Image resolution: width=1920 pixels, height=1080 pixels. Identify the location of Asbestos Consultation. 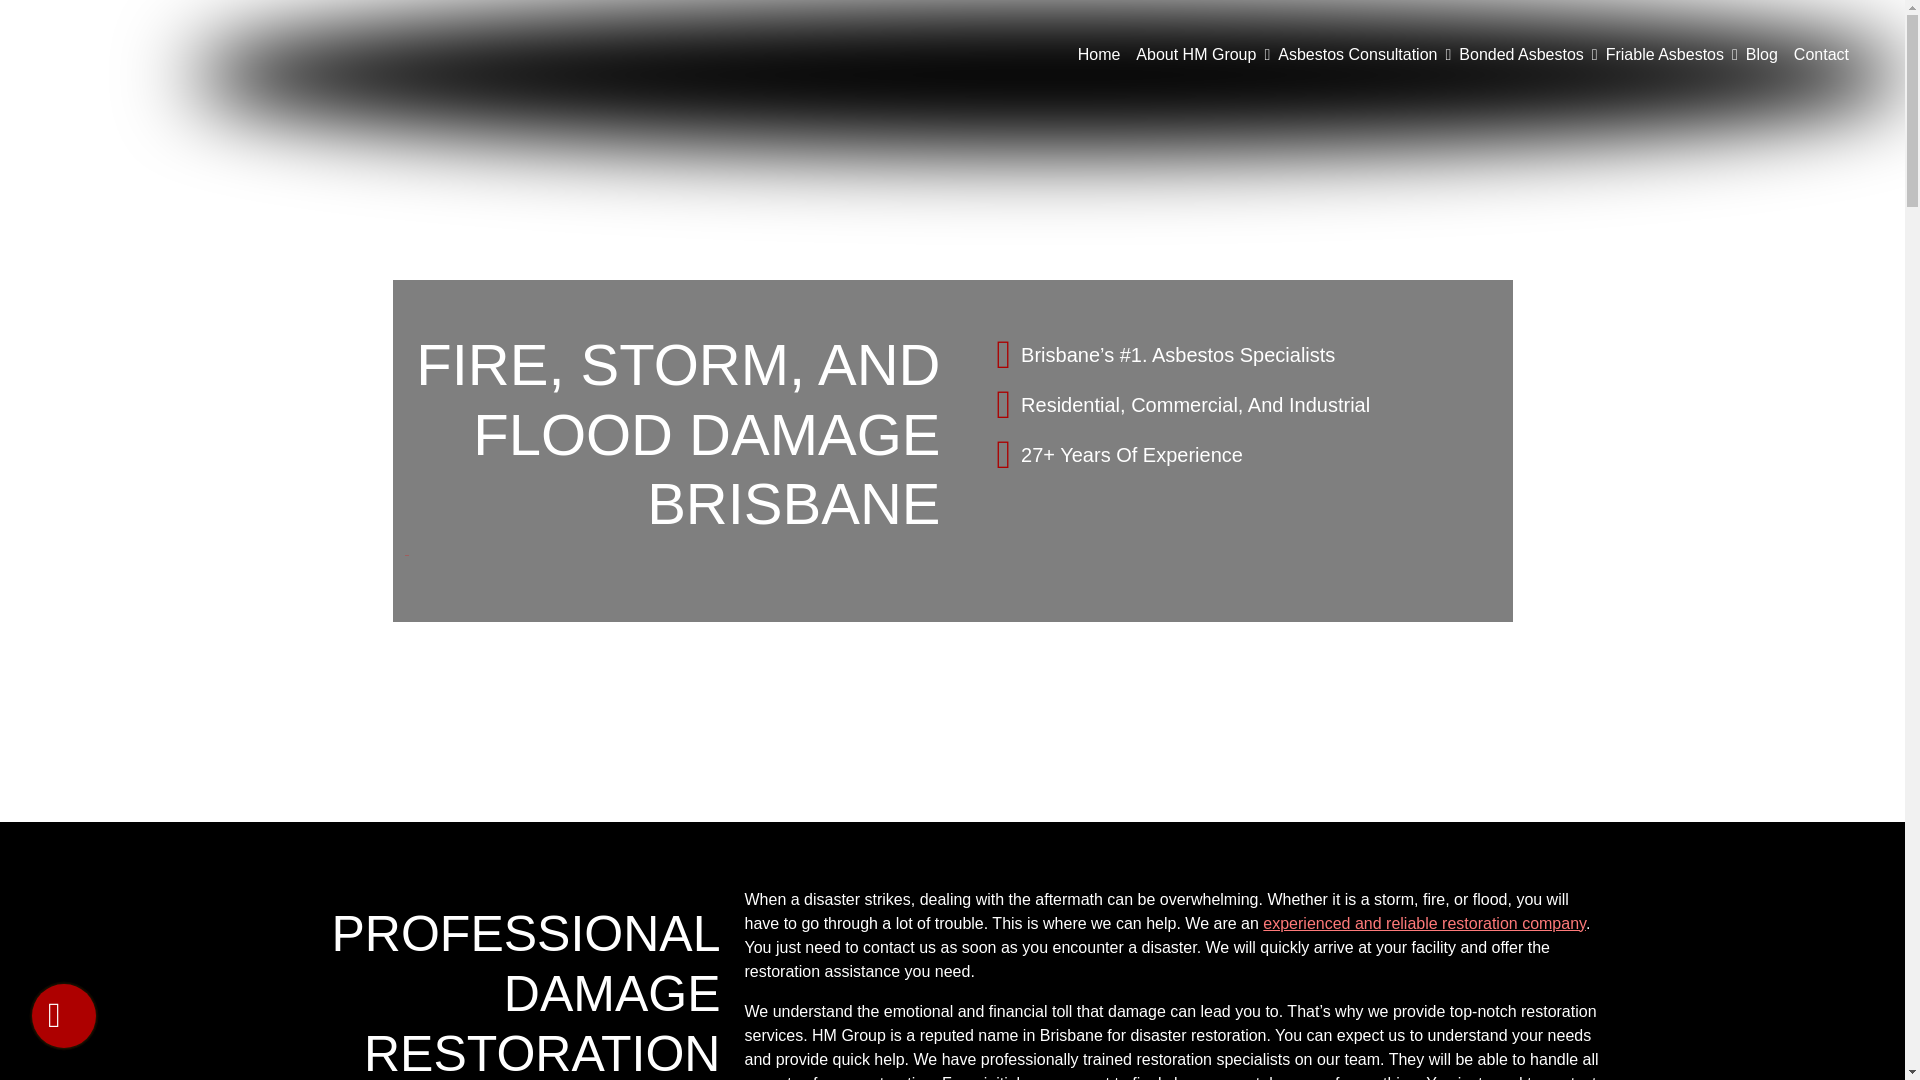
(1357, 54).